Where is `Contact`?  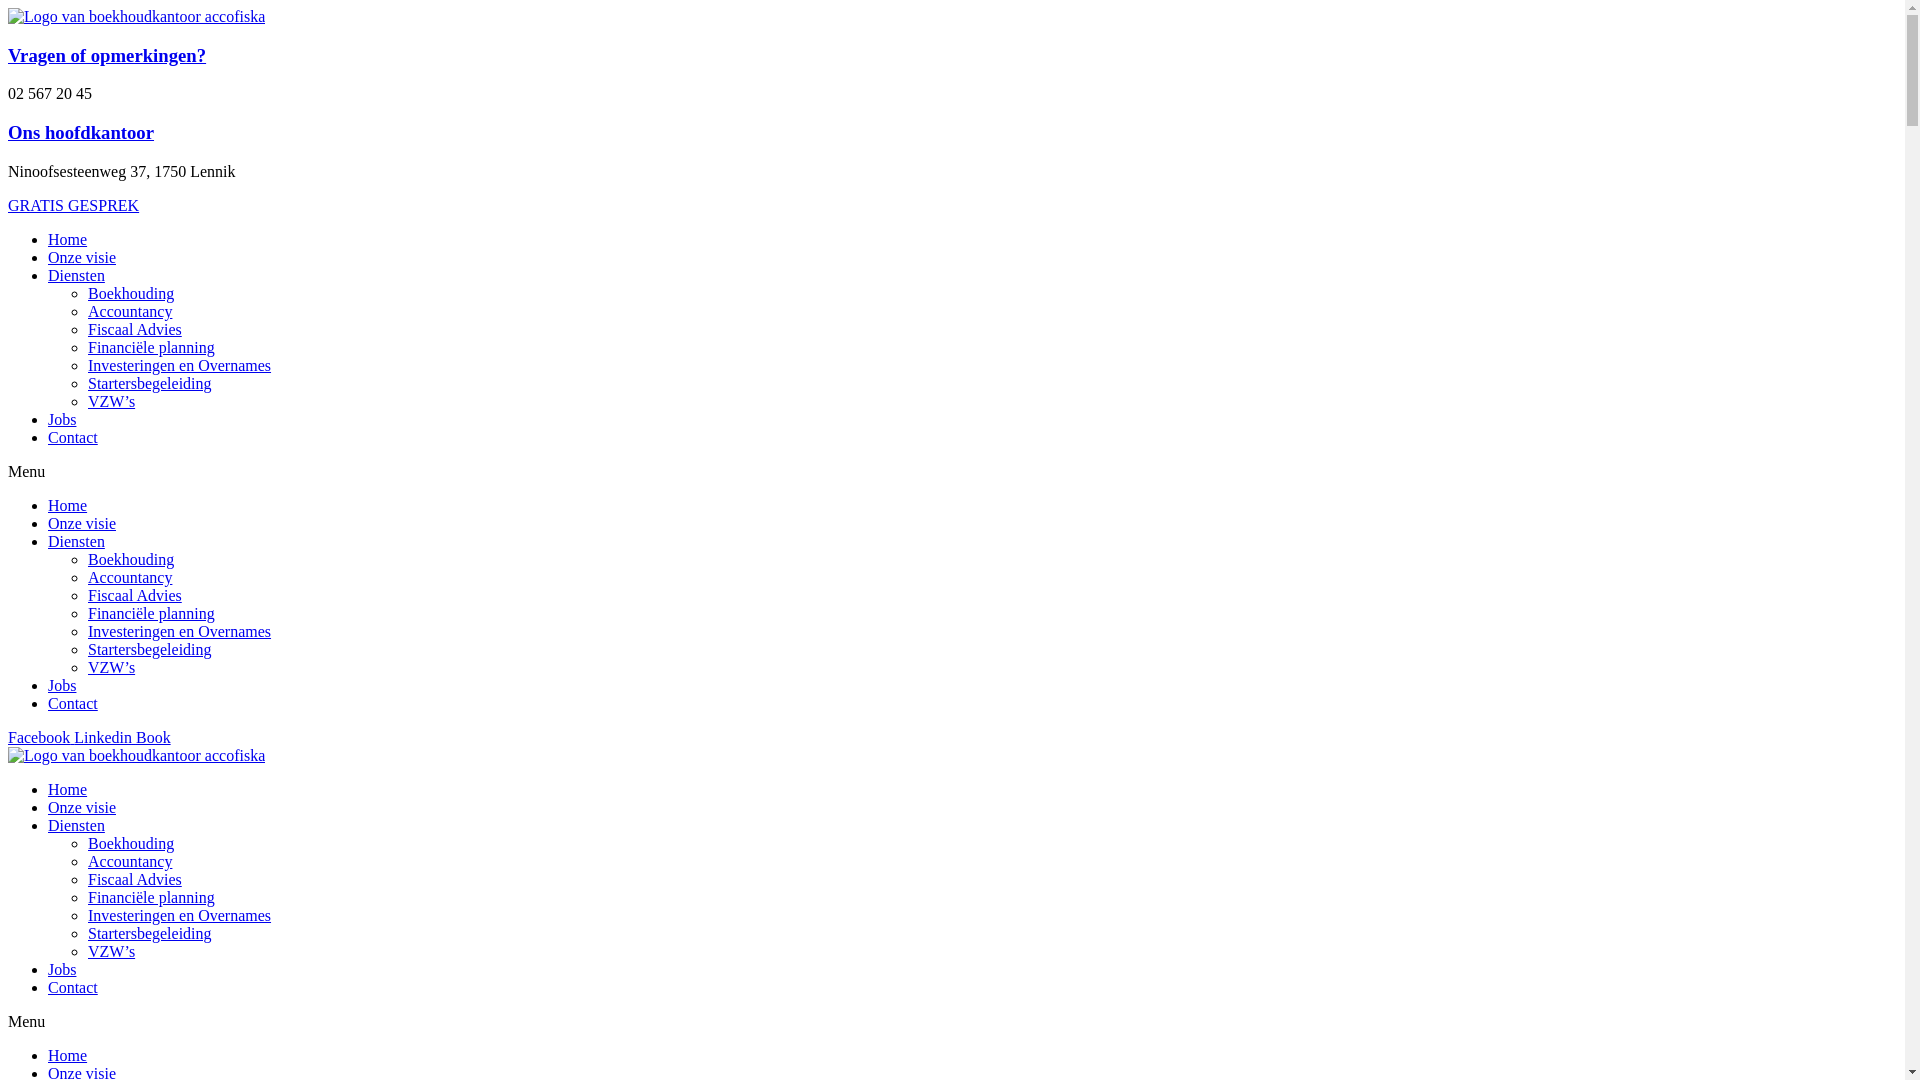 Contact is located at coordinates (73, 704).